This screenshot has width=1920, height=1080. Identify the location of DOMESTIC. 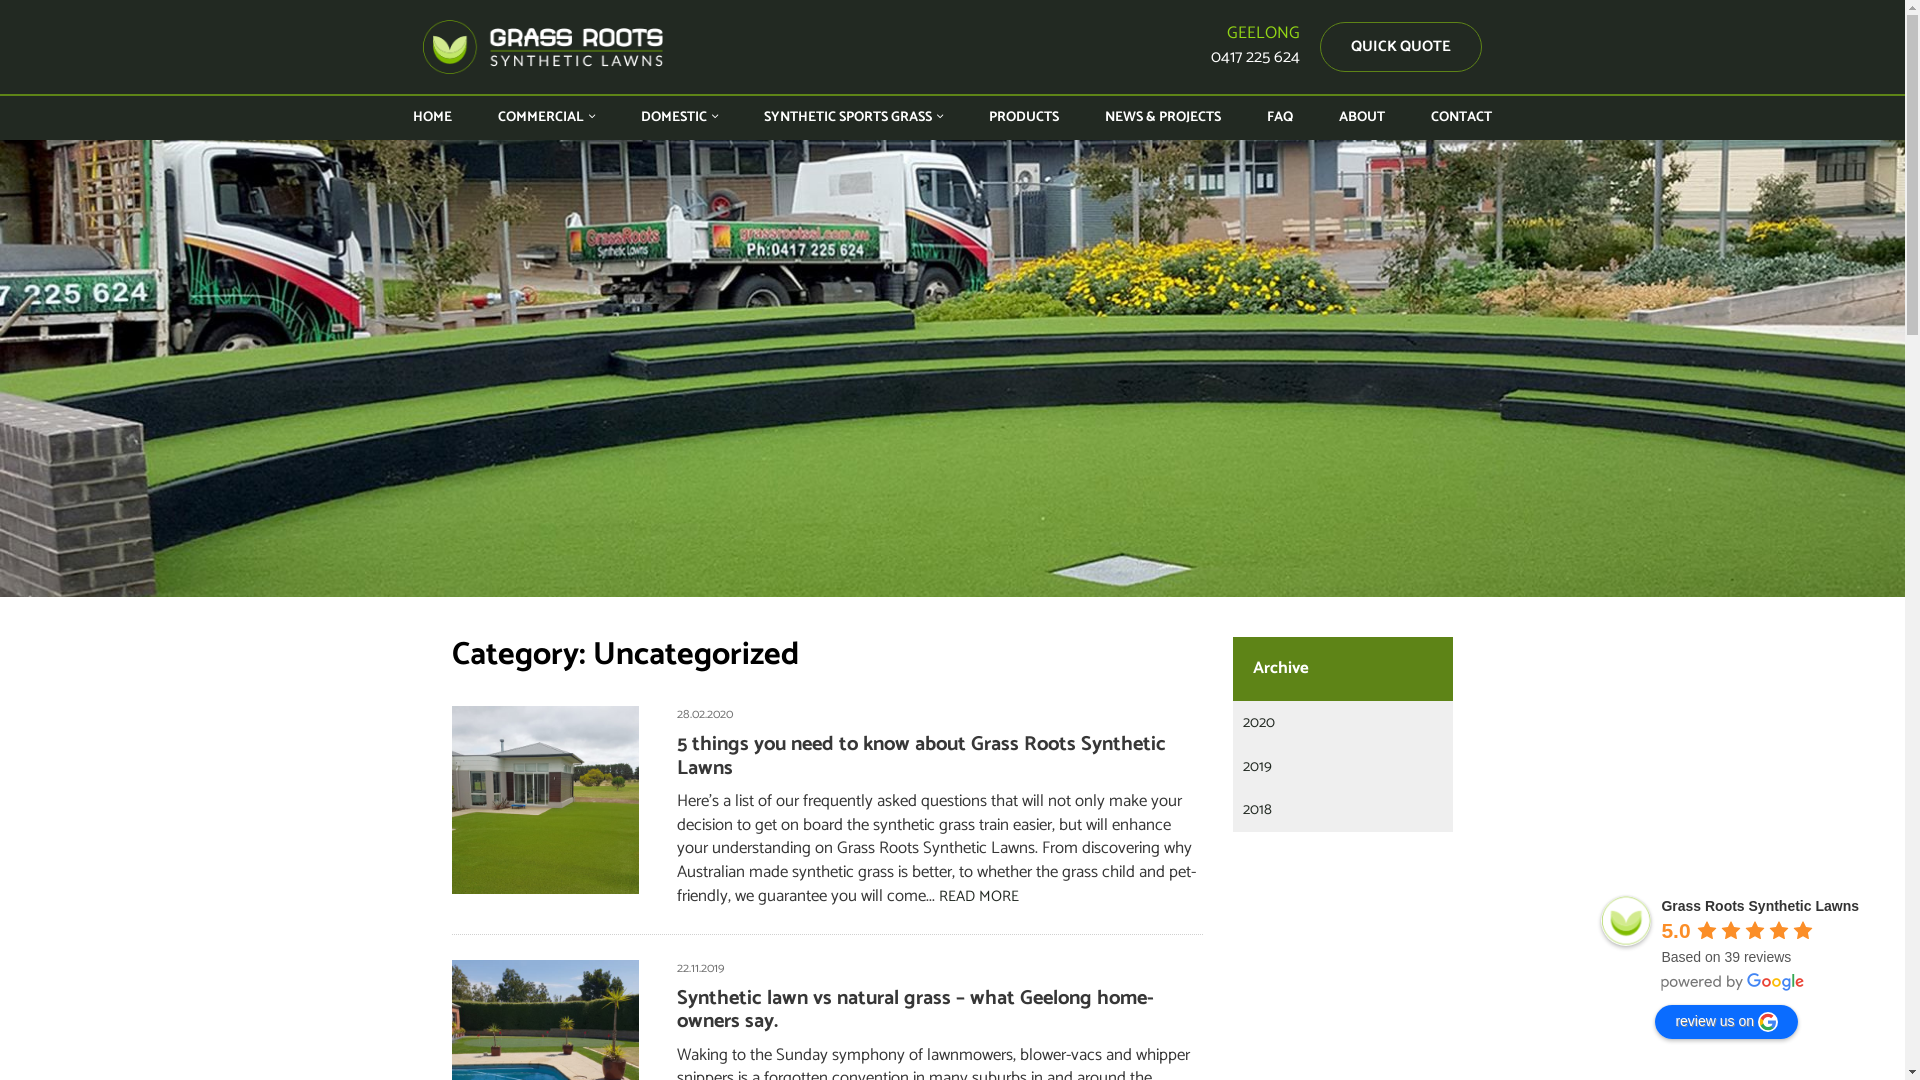
(680, 118).